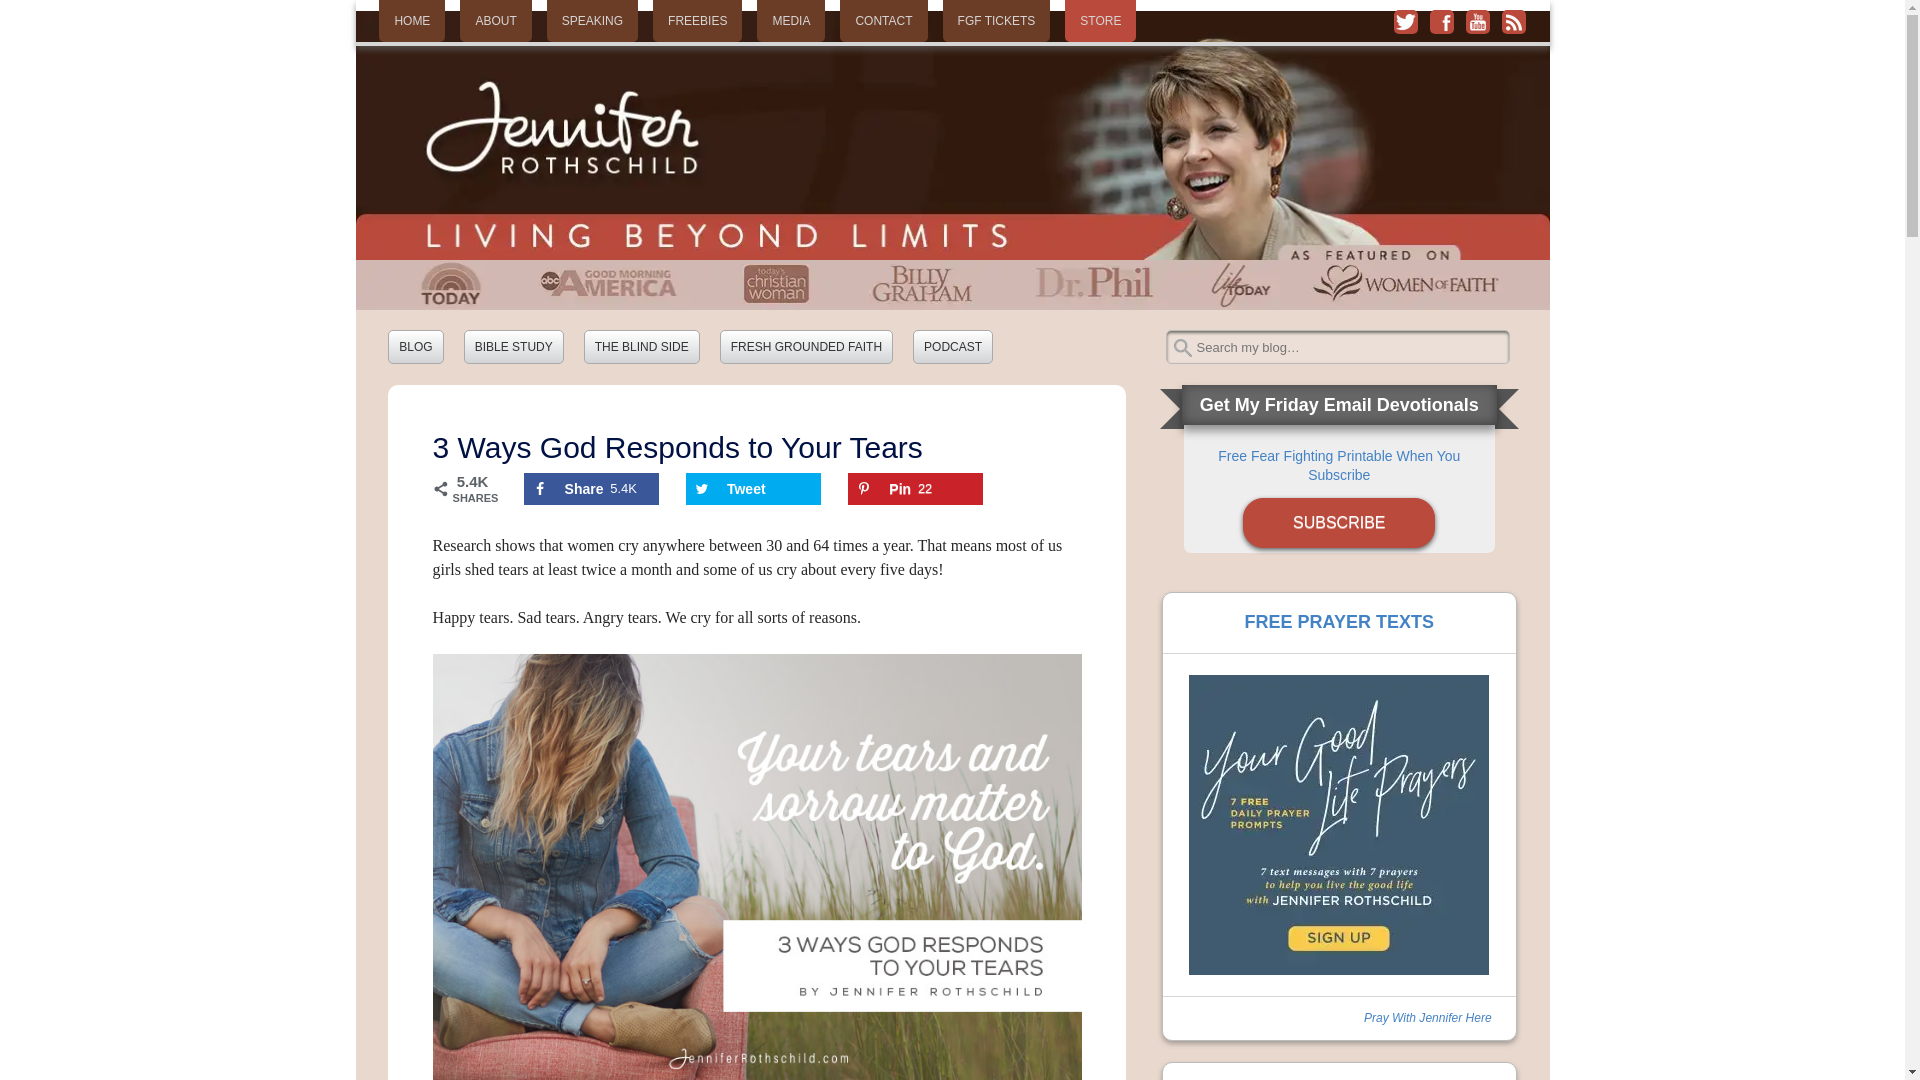 This screenshot has height=1080, width=1920. I want to click on Skip to content, so click(591, 489).